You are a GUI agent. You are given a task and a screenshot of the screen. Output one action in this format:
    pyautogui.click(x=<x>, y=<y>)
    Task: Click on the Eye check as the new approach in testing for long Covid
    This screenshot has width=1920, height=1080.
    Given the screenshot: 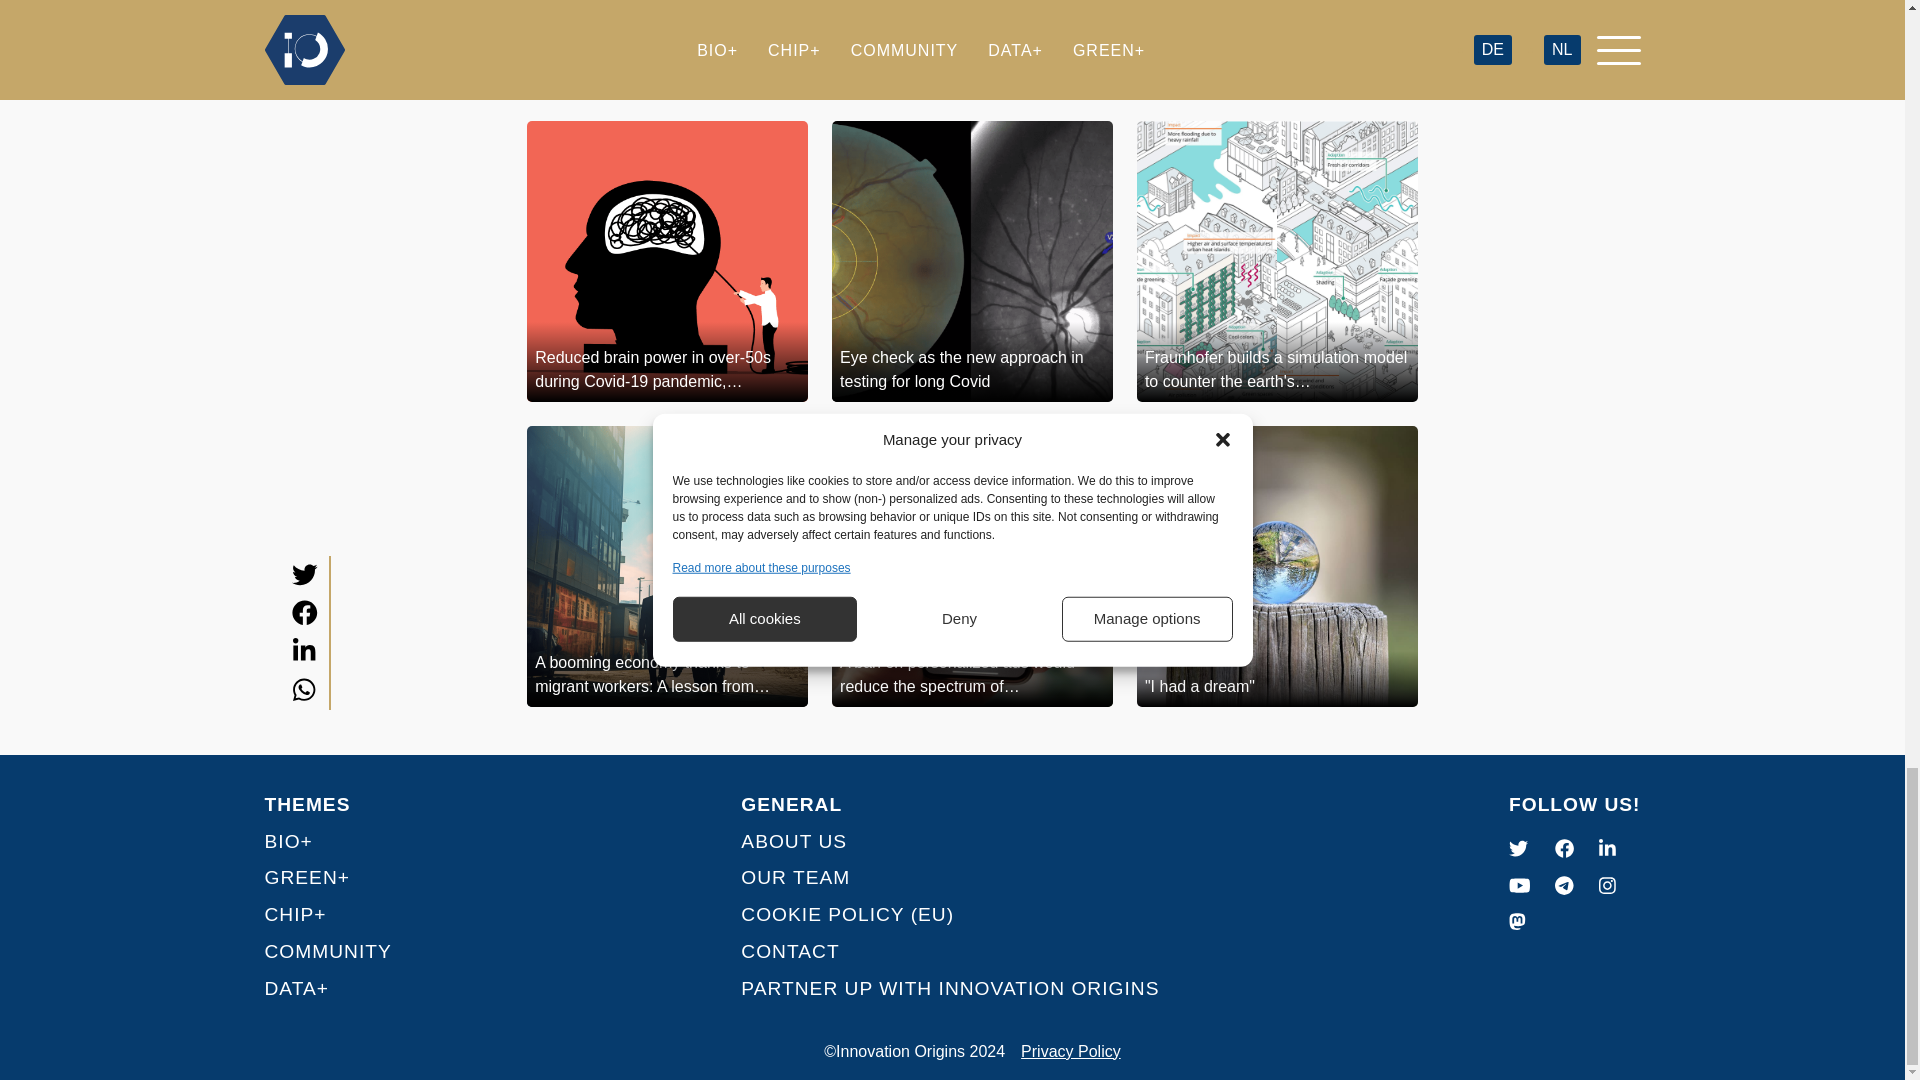 What is the action you would take?
    pyautogui.click(x=972, y=260)
    